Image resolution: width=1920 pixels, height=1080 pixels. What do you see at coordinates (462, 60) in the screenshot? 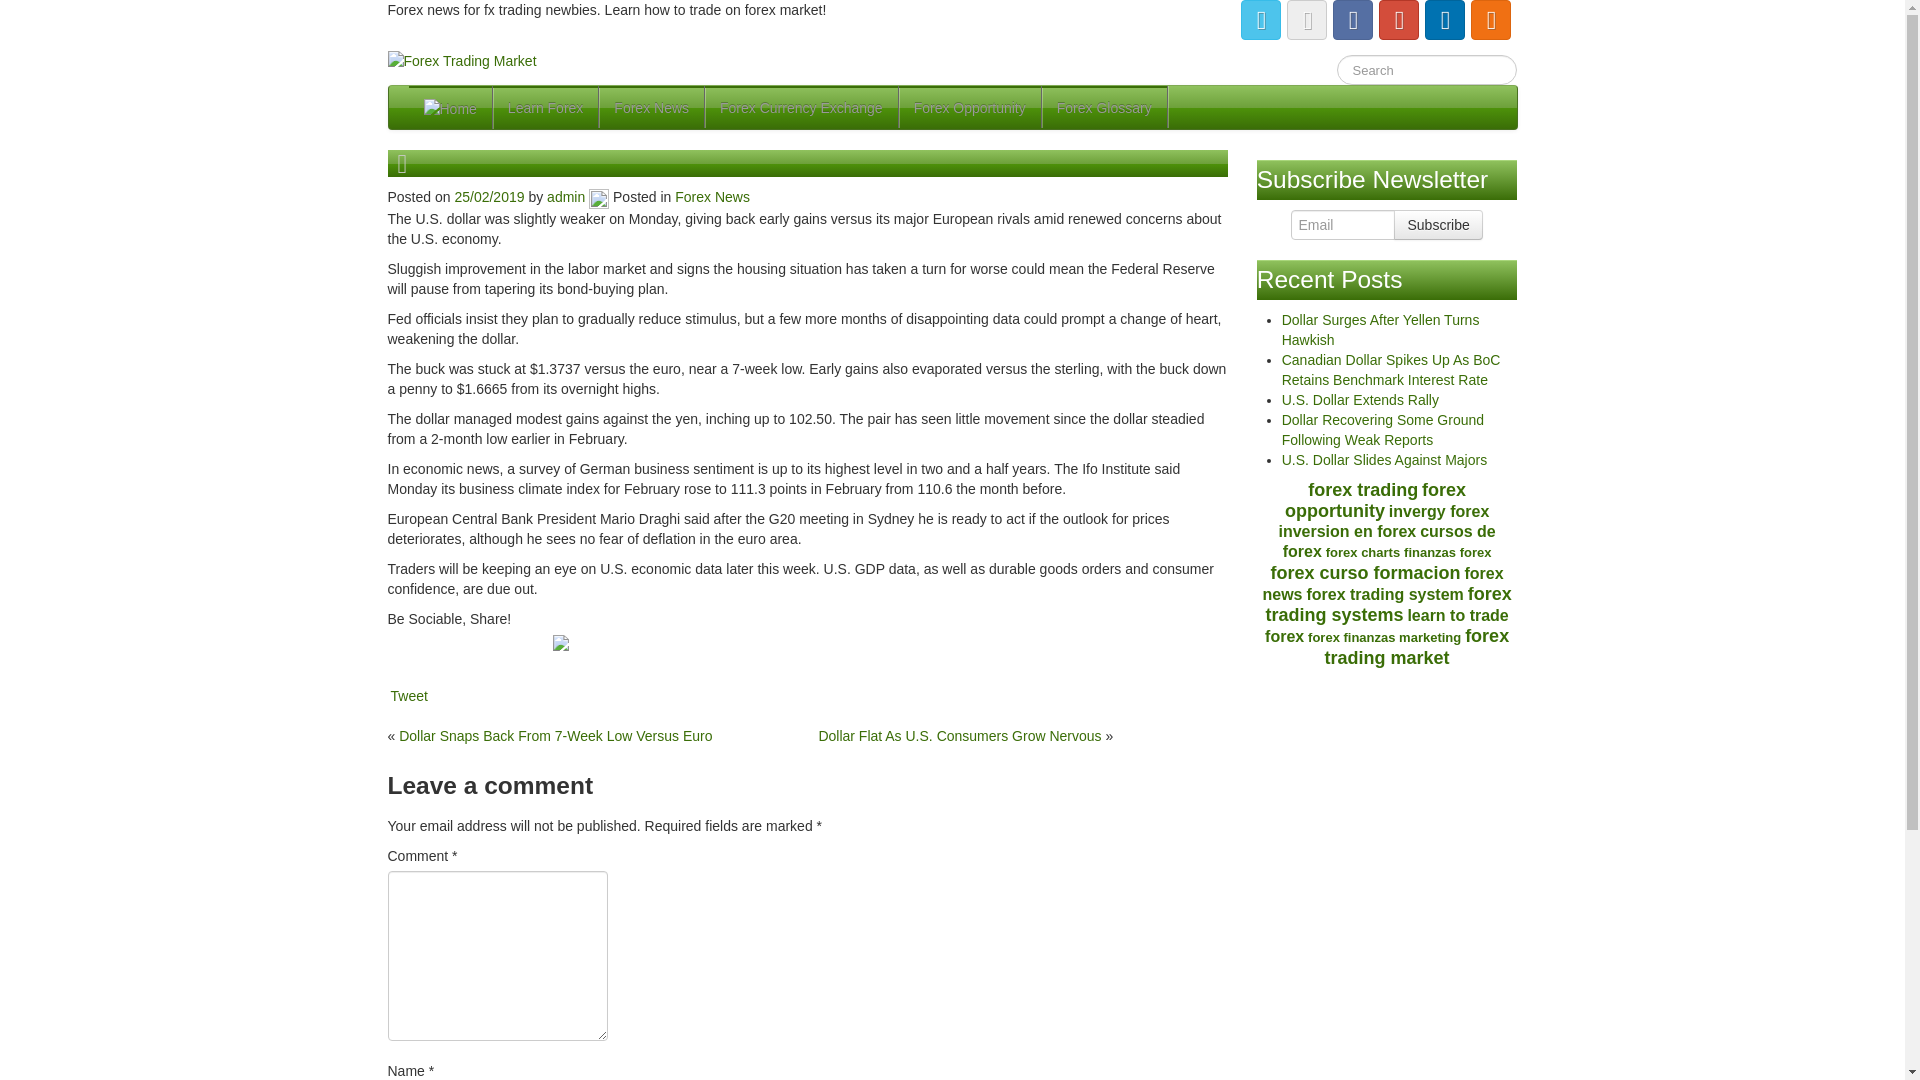
I see `Forex Trading Market` at bounding box center [462, 60].